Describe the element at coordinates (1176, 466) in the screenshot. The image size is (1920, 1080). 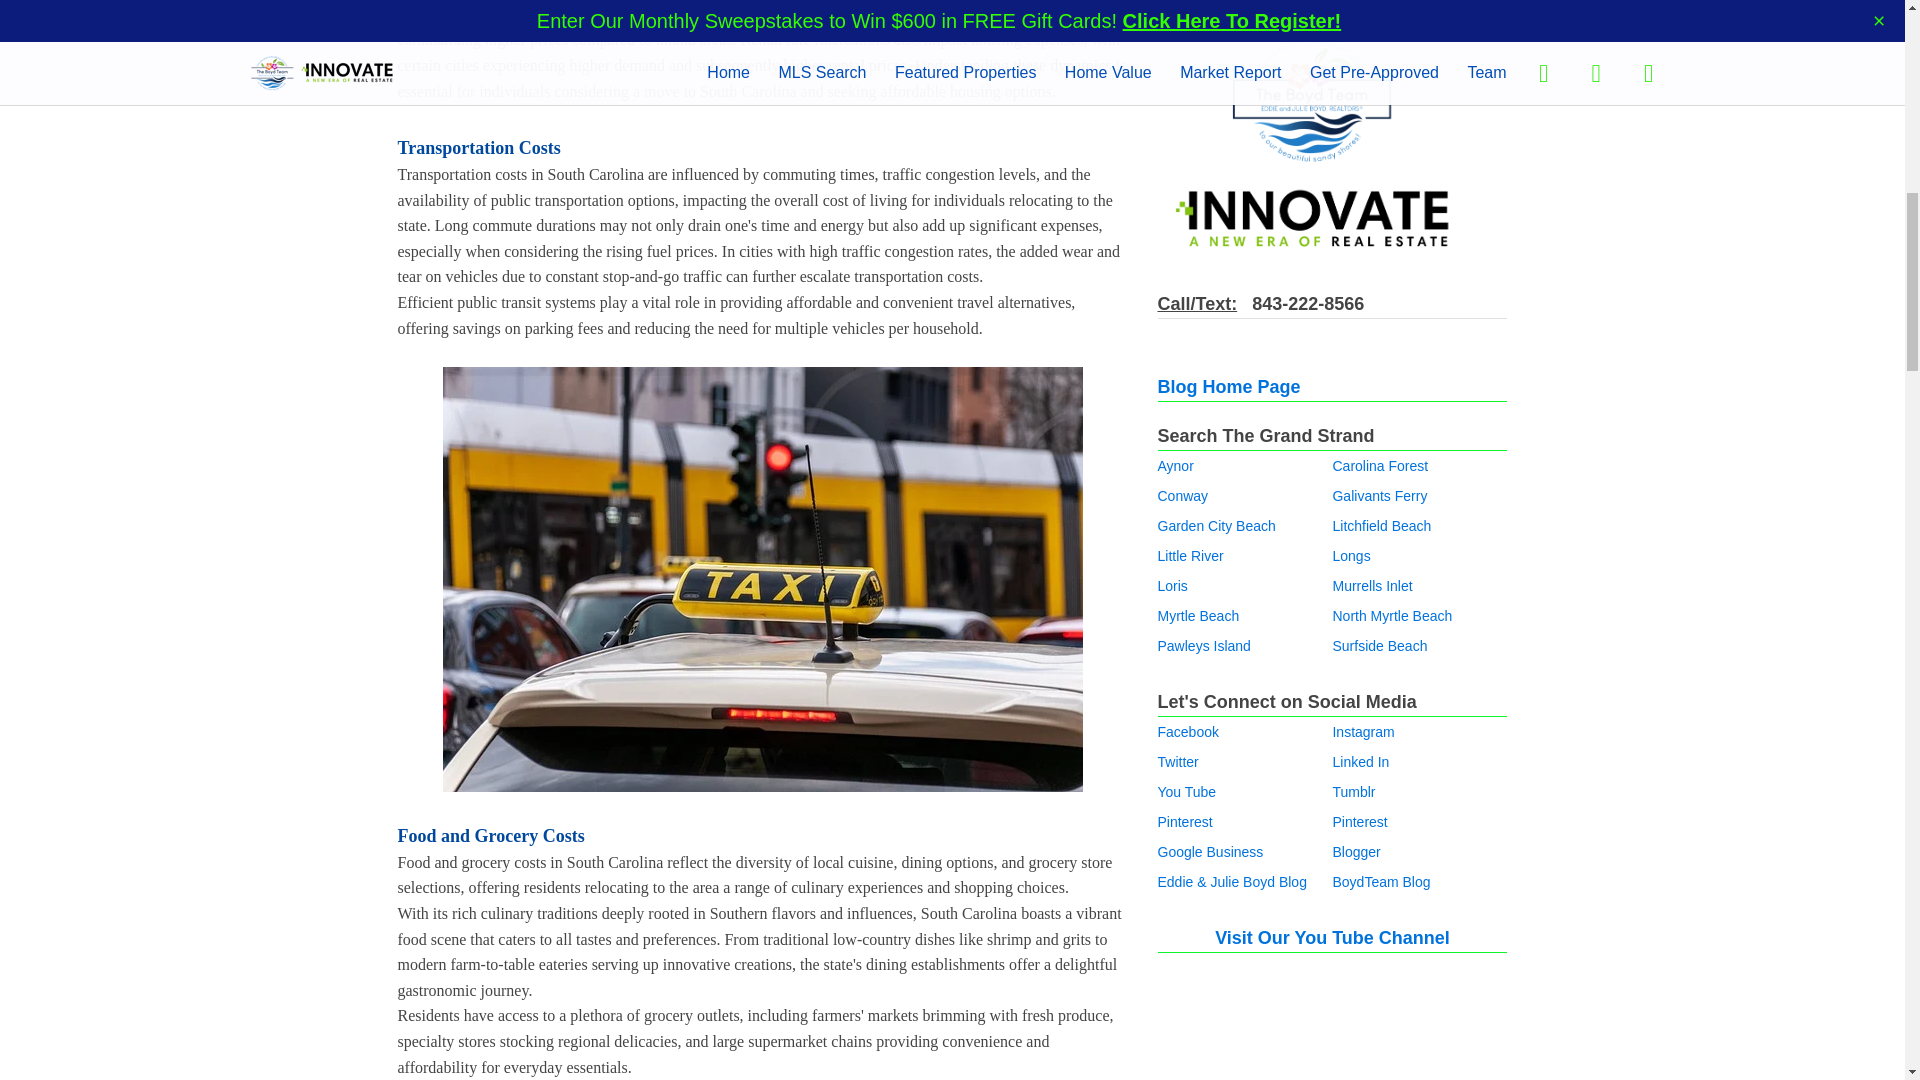
I see `Aynor` at that location.